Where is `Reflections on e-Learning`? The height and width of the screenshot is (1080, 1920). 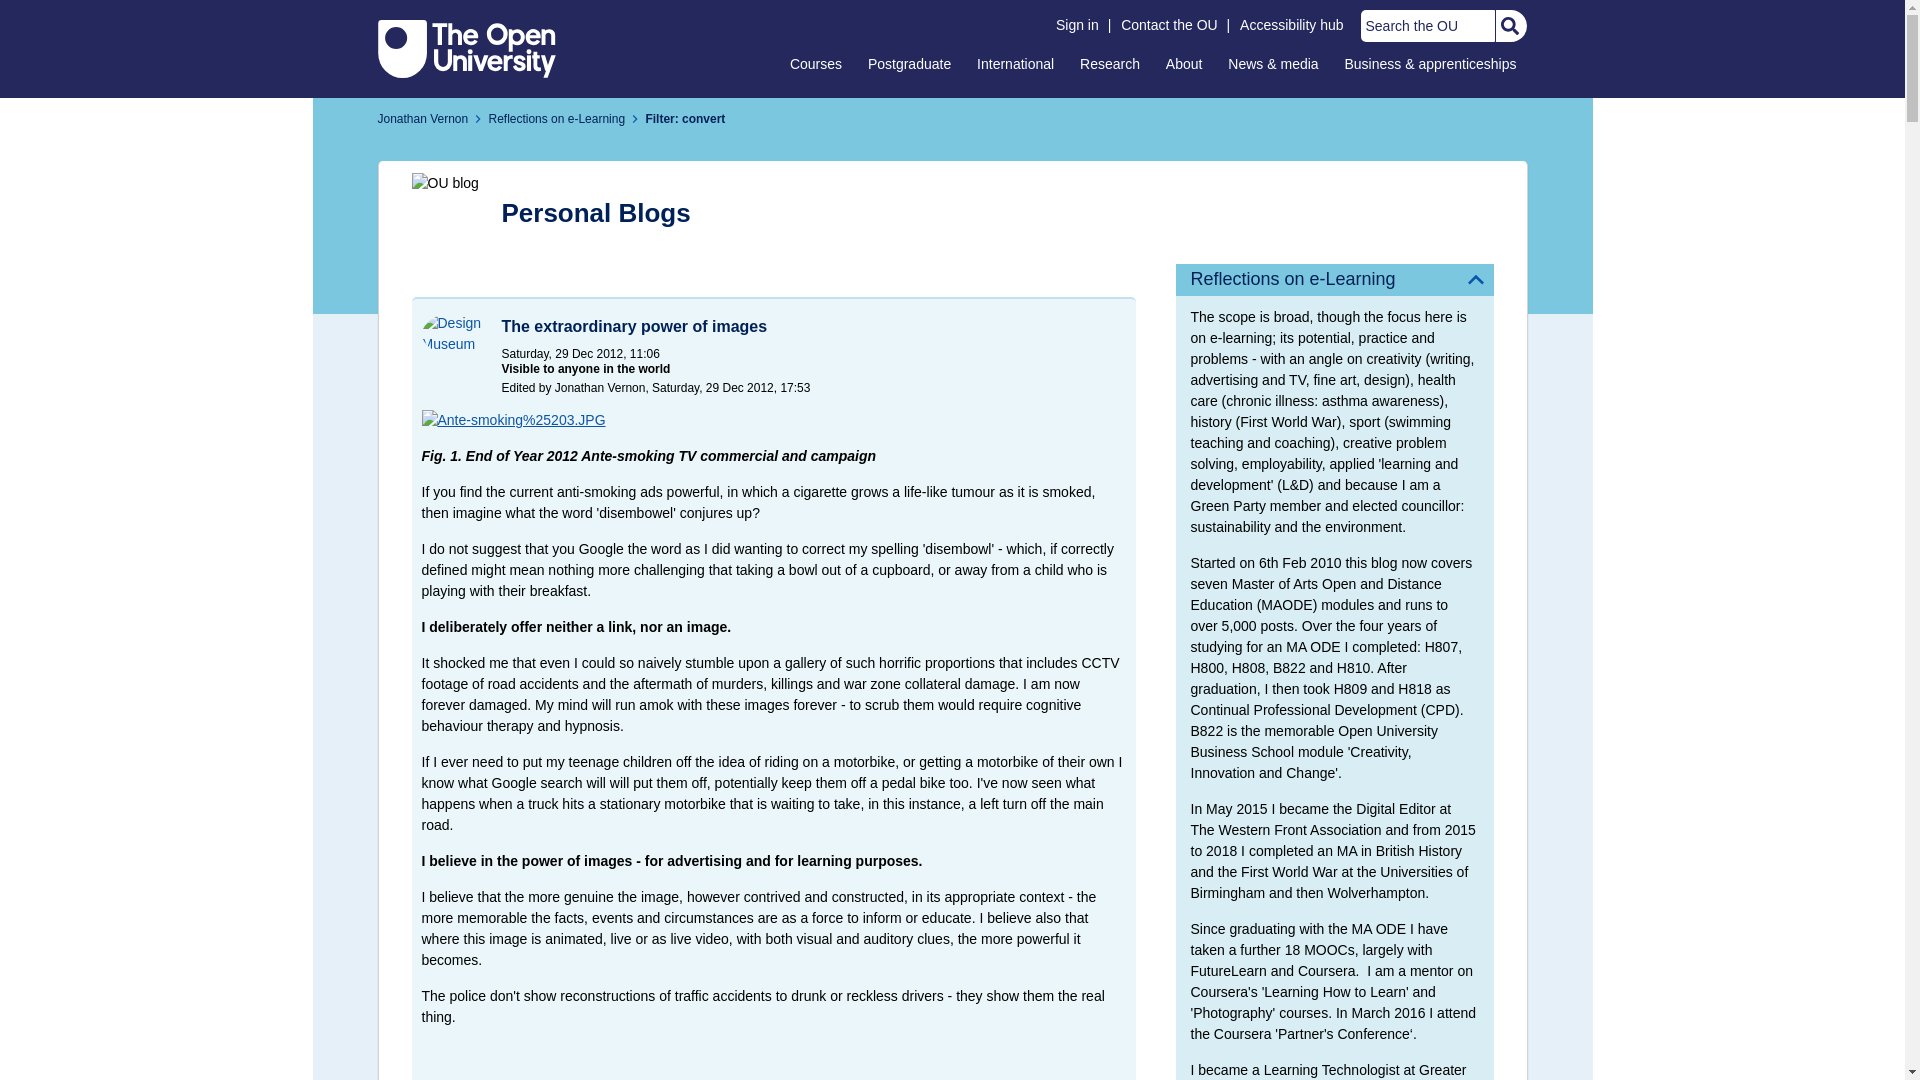
Reflections on e-Learning is located at coordinates (556, 119).